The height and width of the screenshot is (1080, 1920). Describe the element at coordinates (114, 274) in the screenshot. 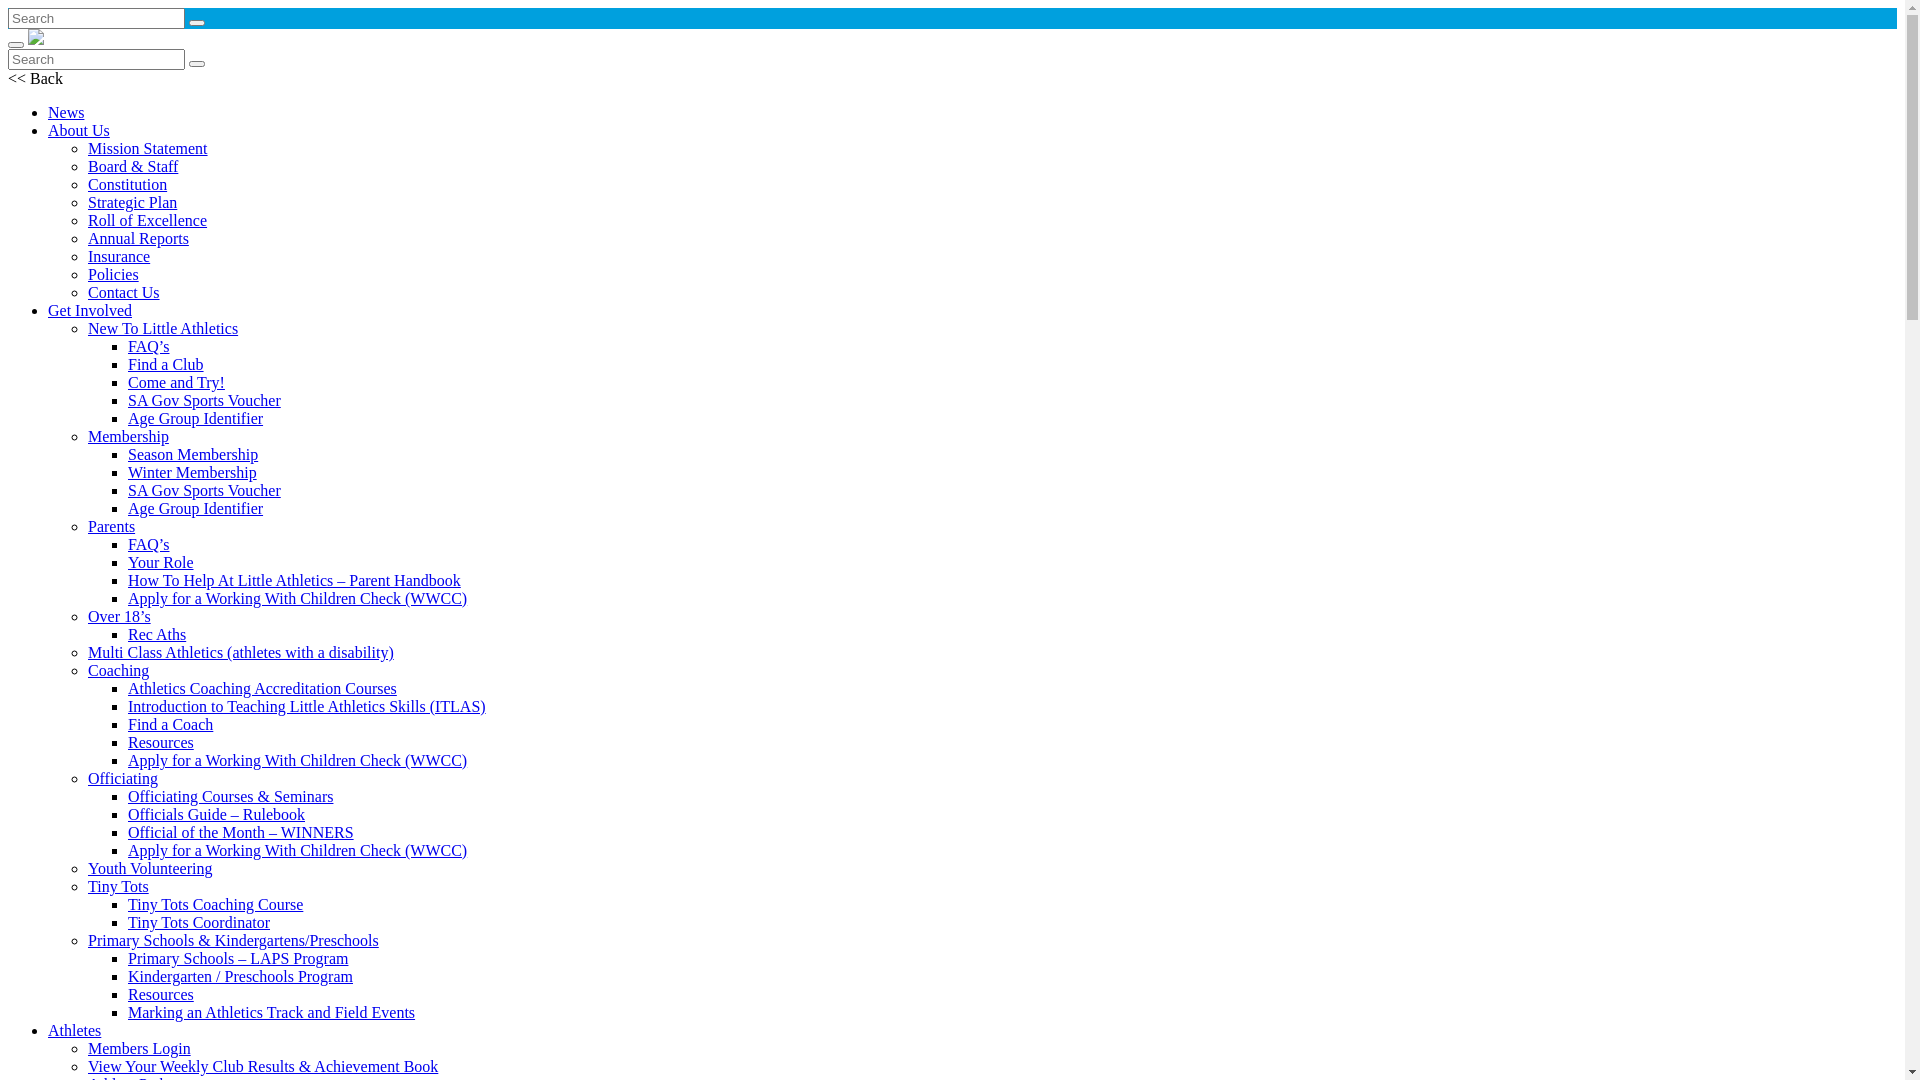

I see `Policies` at that location.